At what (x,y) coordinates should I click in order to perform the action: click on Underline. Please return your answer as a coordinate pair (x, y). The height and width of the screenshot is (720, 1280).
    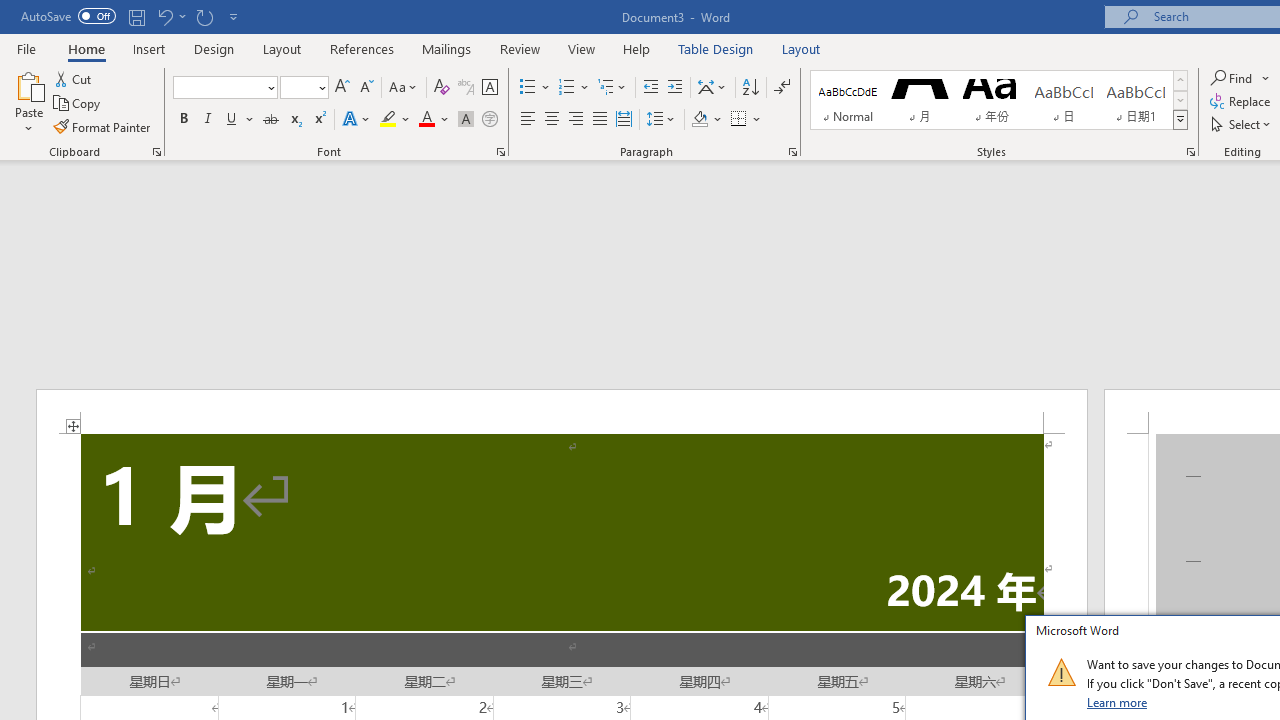
    Looking at the image, I should click on (240, 120).